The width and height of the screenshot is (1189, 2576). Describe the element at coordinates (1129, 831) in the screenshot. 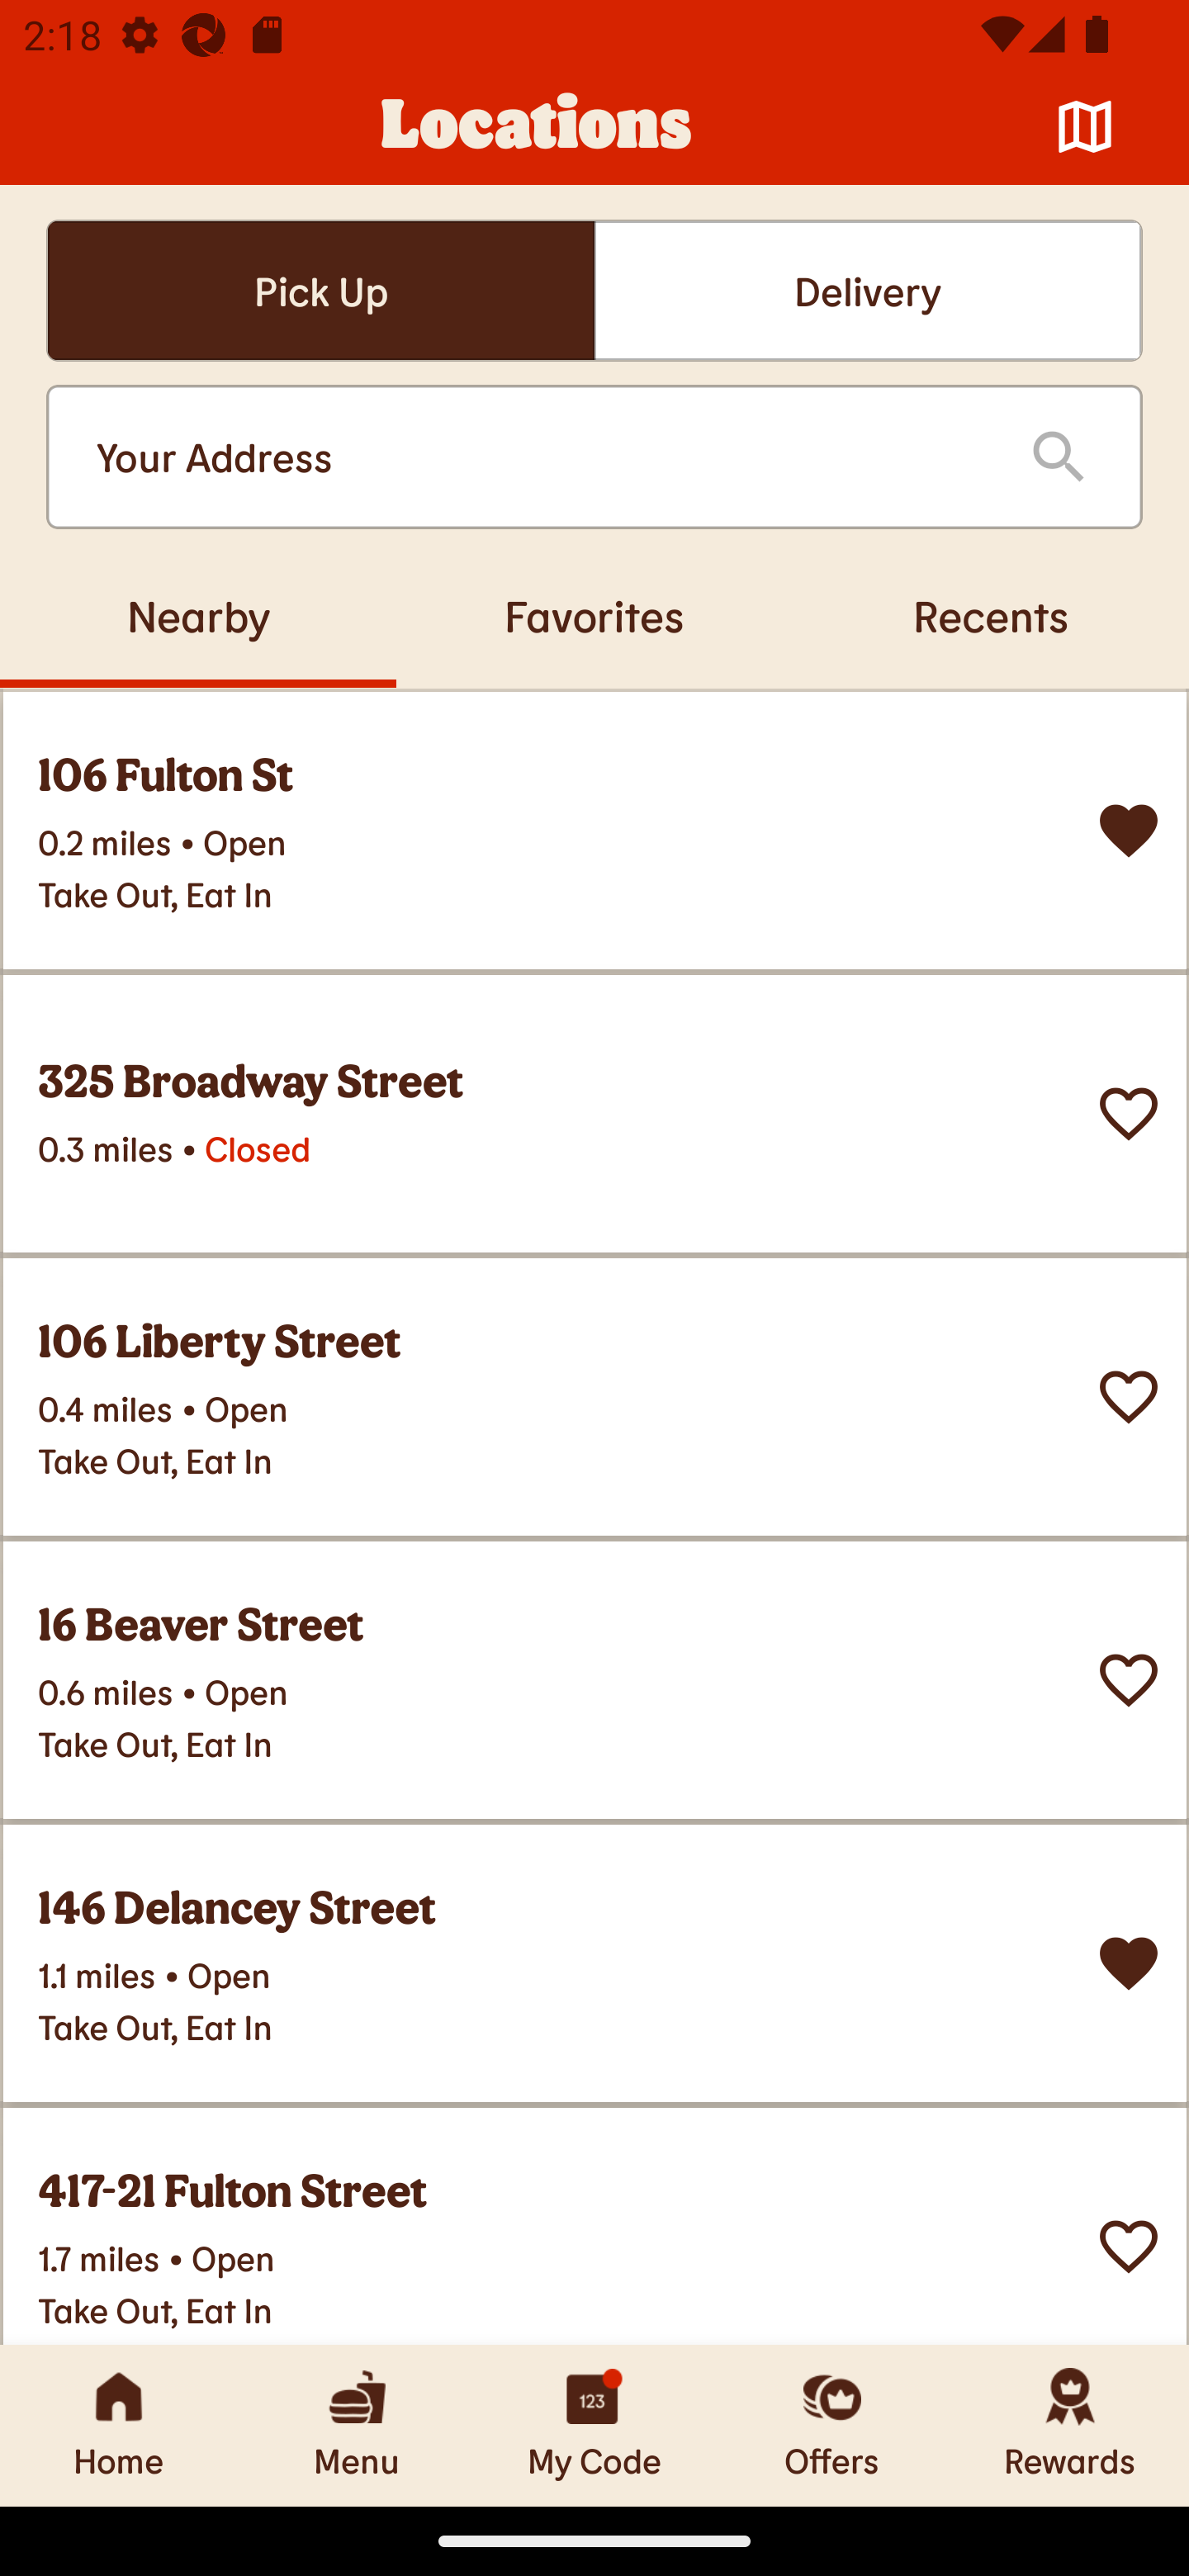

I see `Remove from Favorites? ` at that location.